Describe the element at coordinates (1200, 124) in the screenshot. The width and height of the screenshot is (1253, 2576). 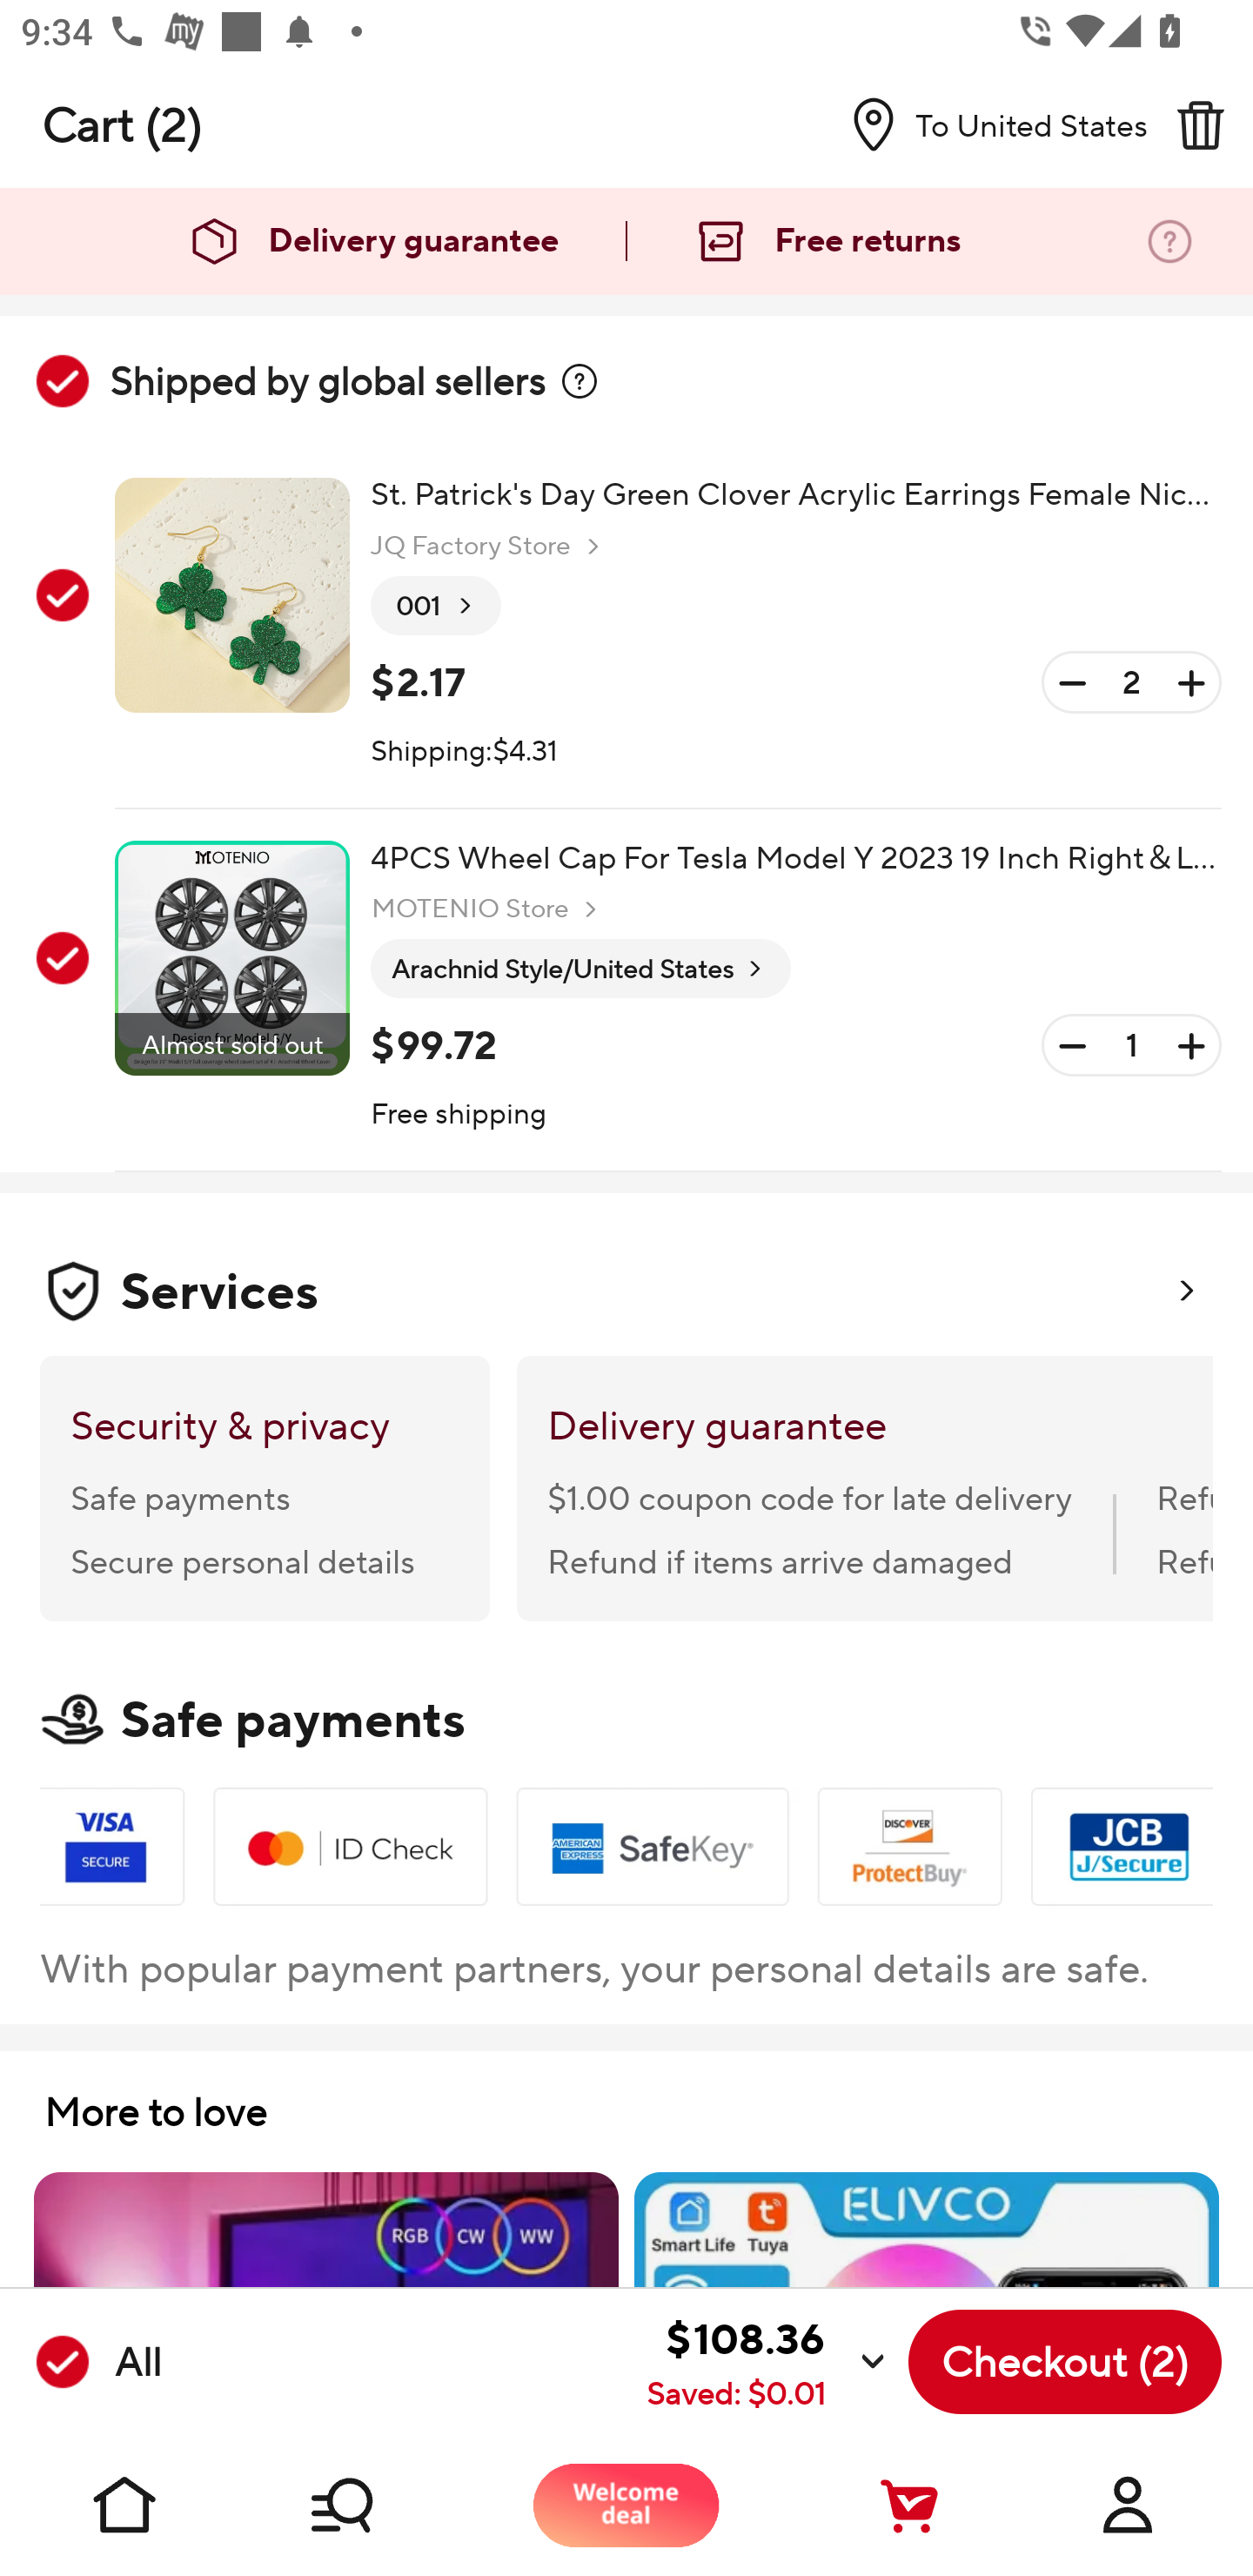
I see `` at that location.